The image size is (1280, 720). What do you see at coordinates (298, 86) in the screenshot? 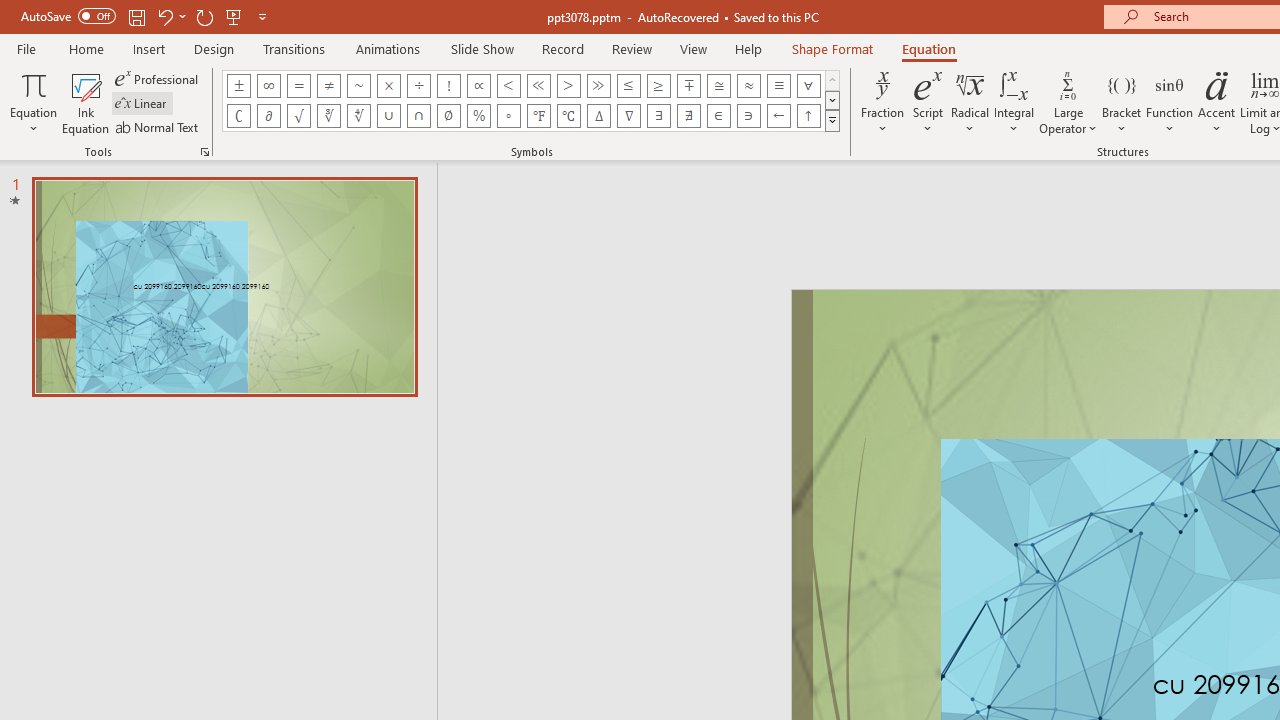
I see `Equation Symbol Equal` at bounding box center [298, 86].